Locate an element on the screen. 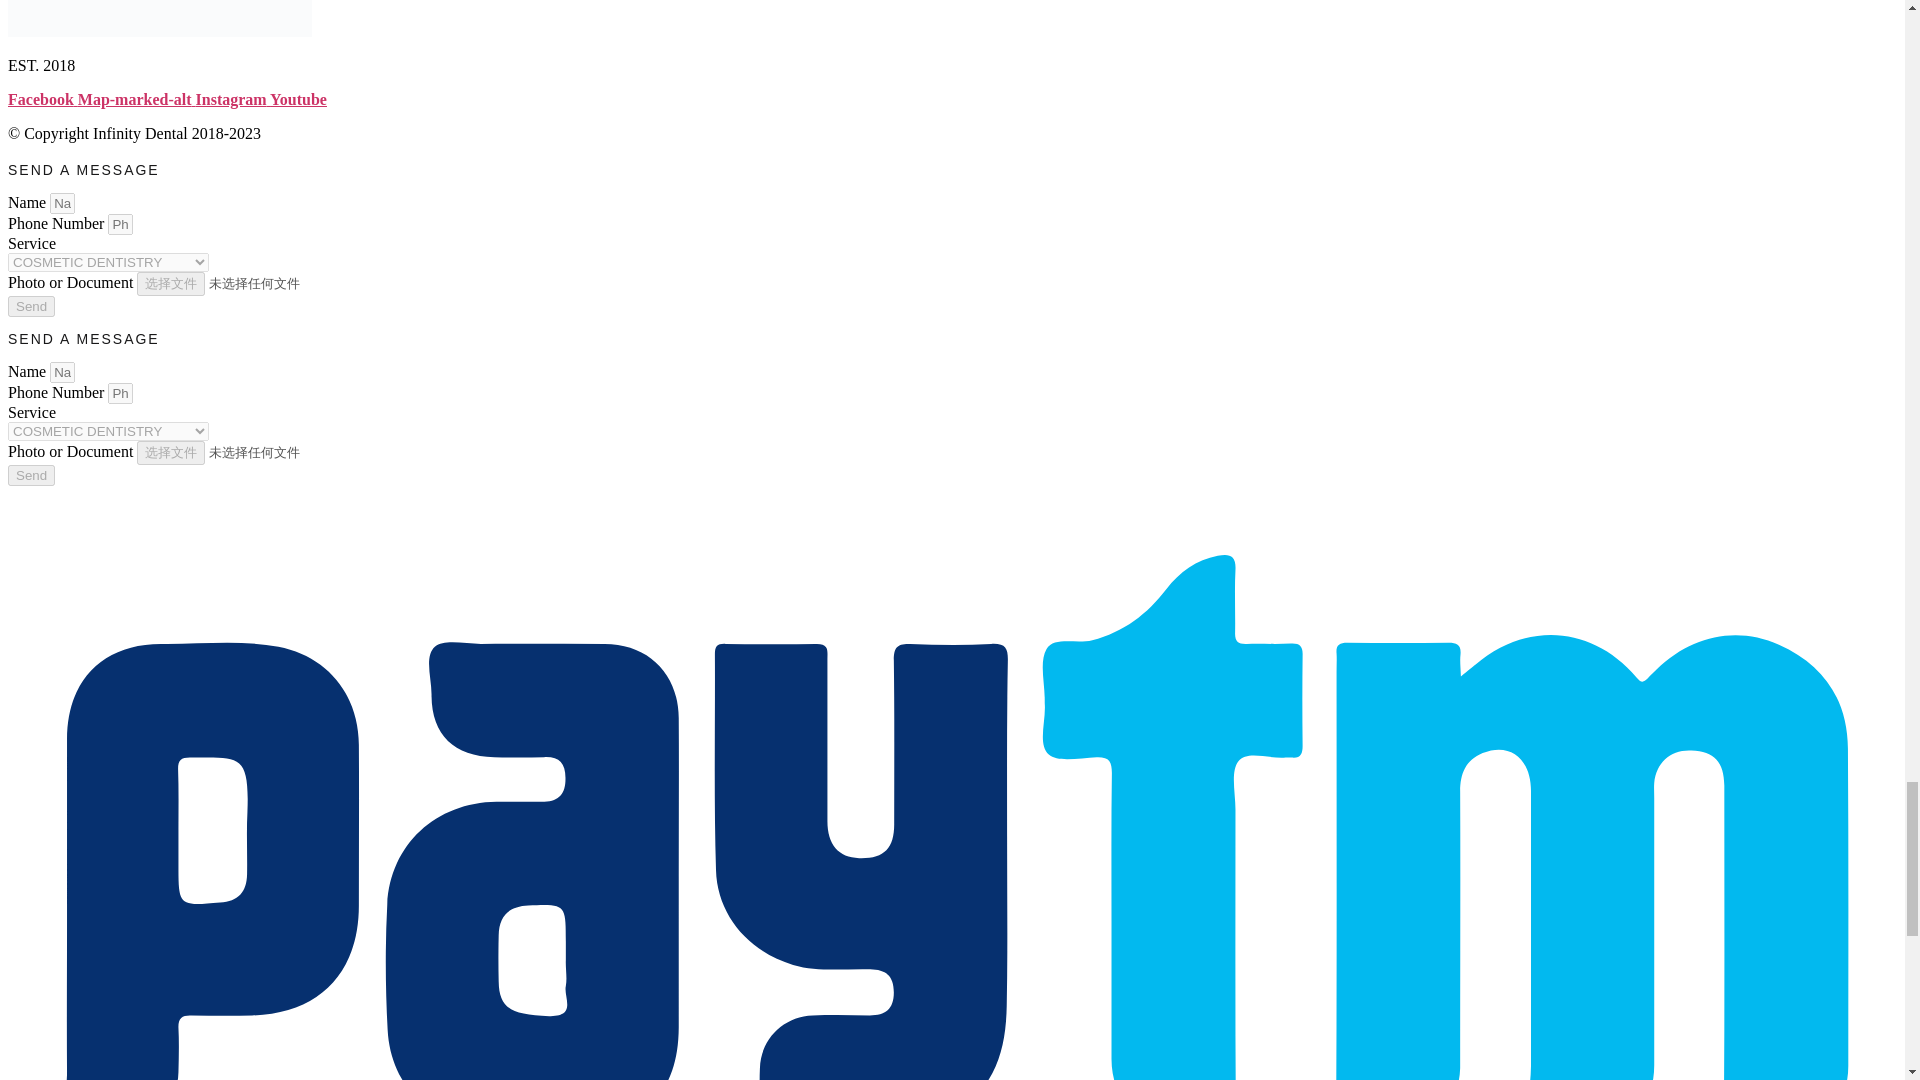 The height and width of the screenshot is (1080, 1920). Facebook is located at coordinates (42, 99).